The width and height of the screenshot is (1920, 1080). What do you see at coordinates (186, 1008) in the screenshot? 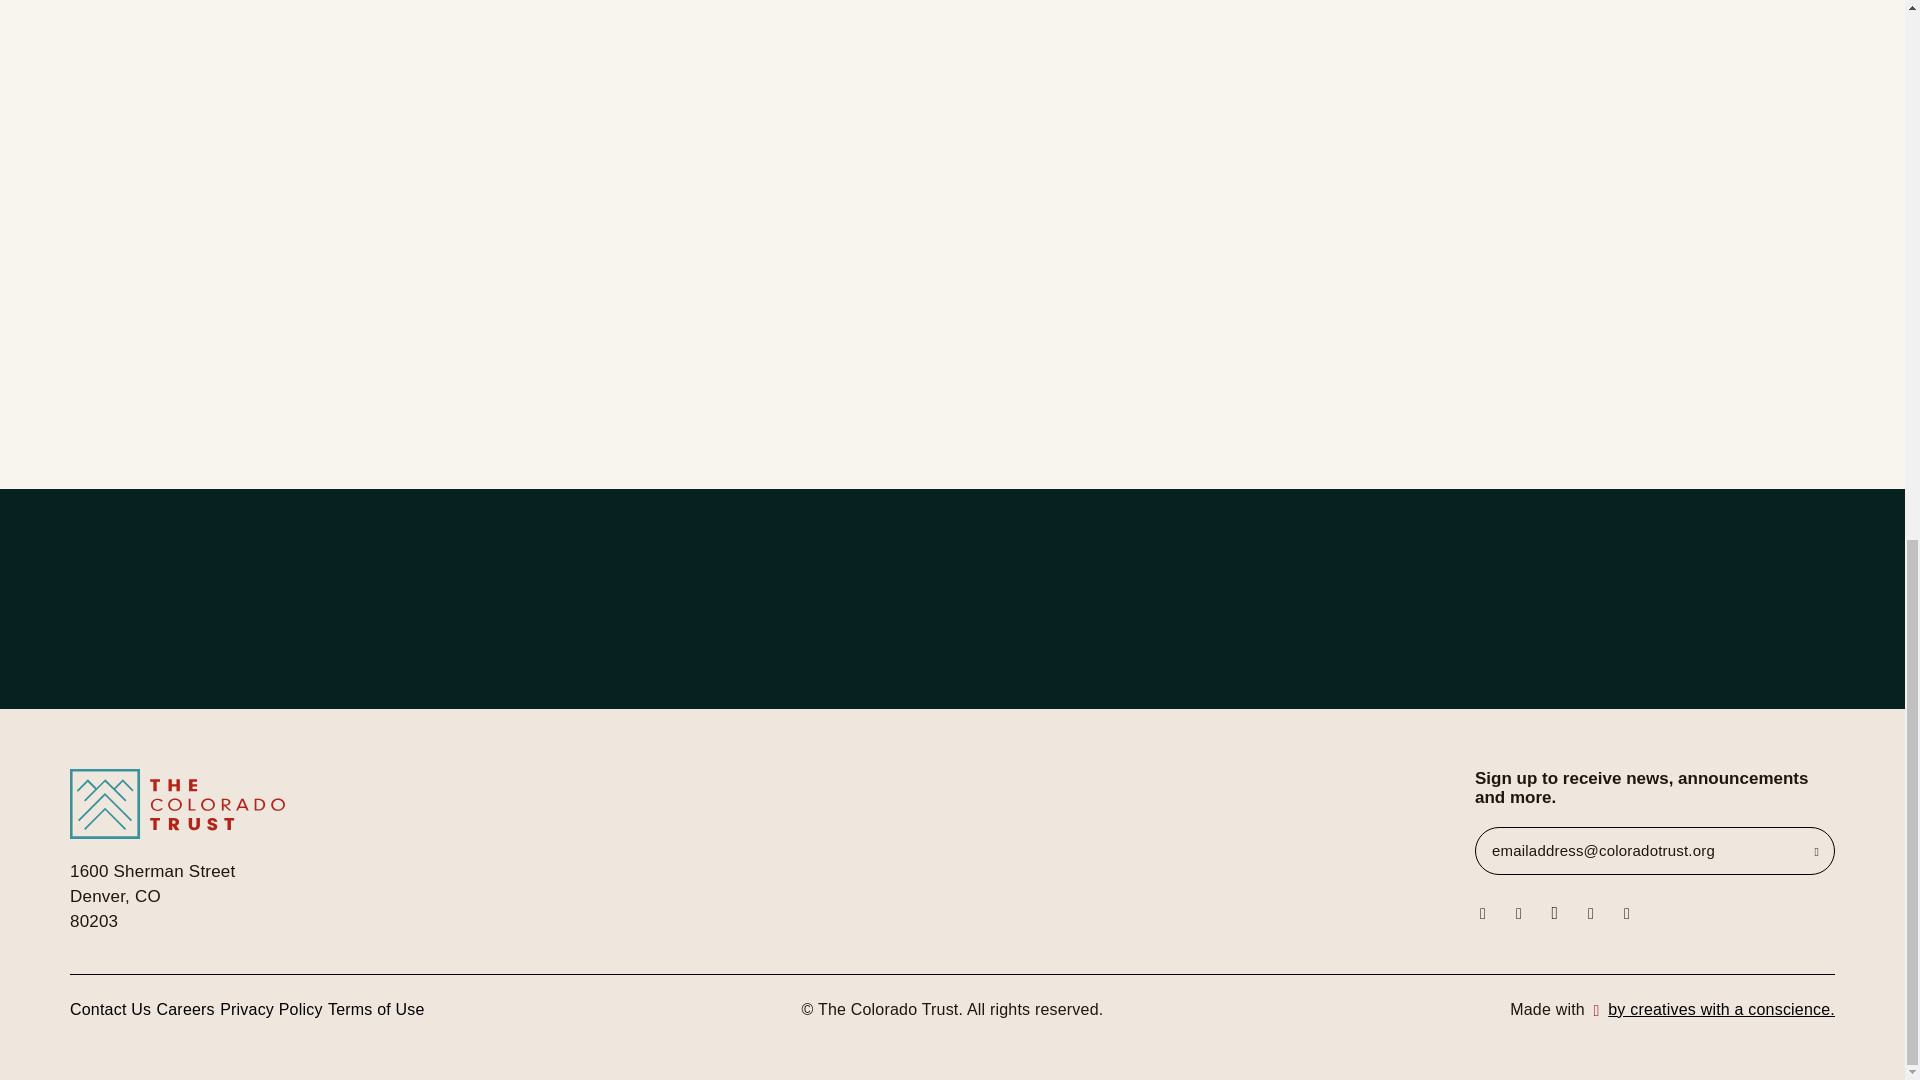
I see `Careers` at bounding box center [186, 1008].